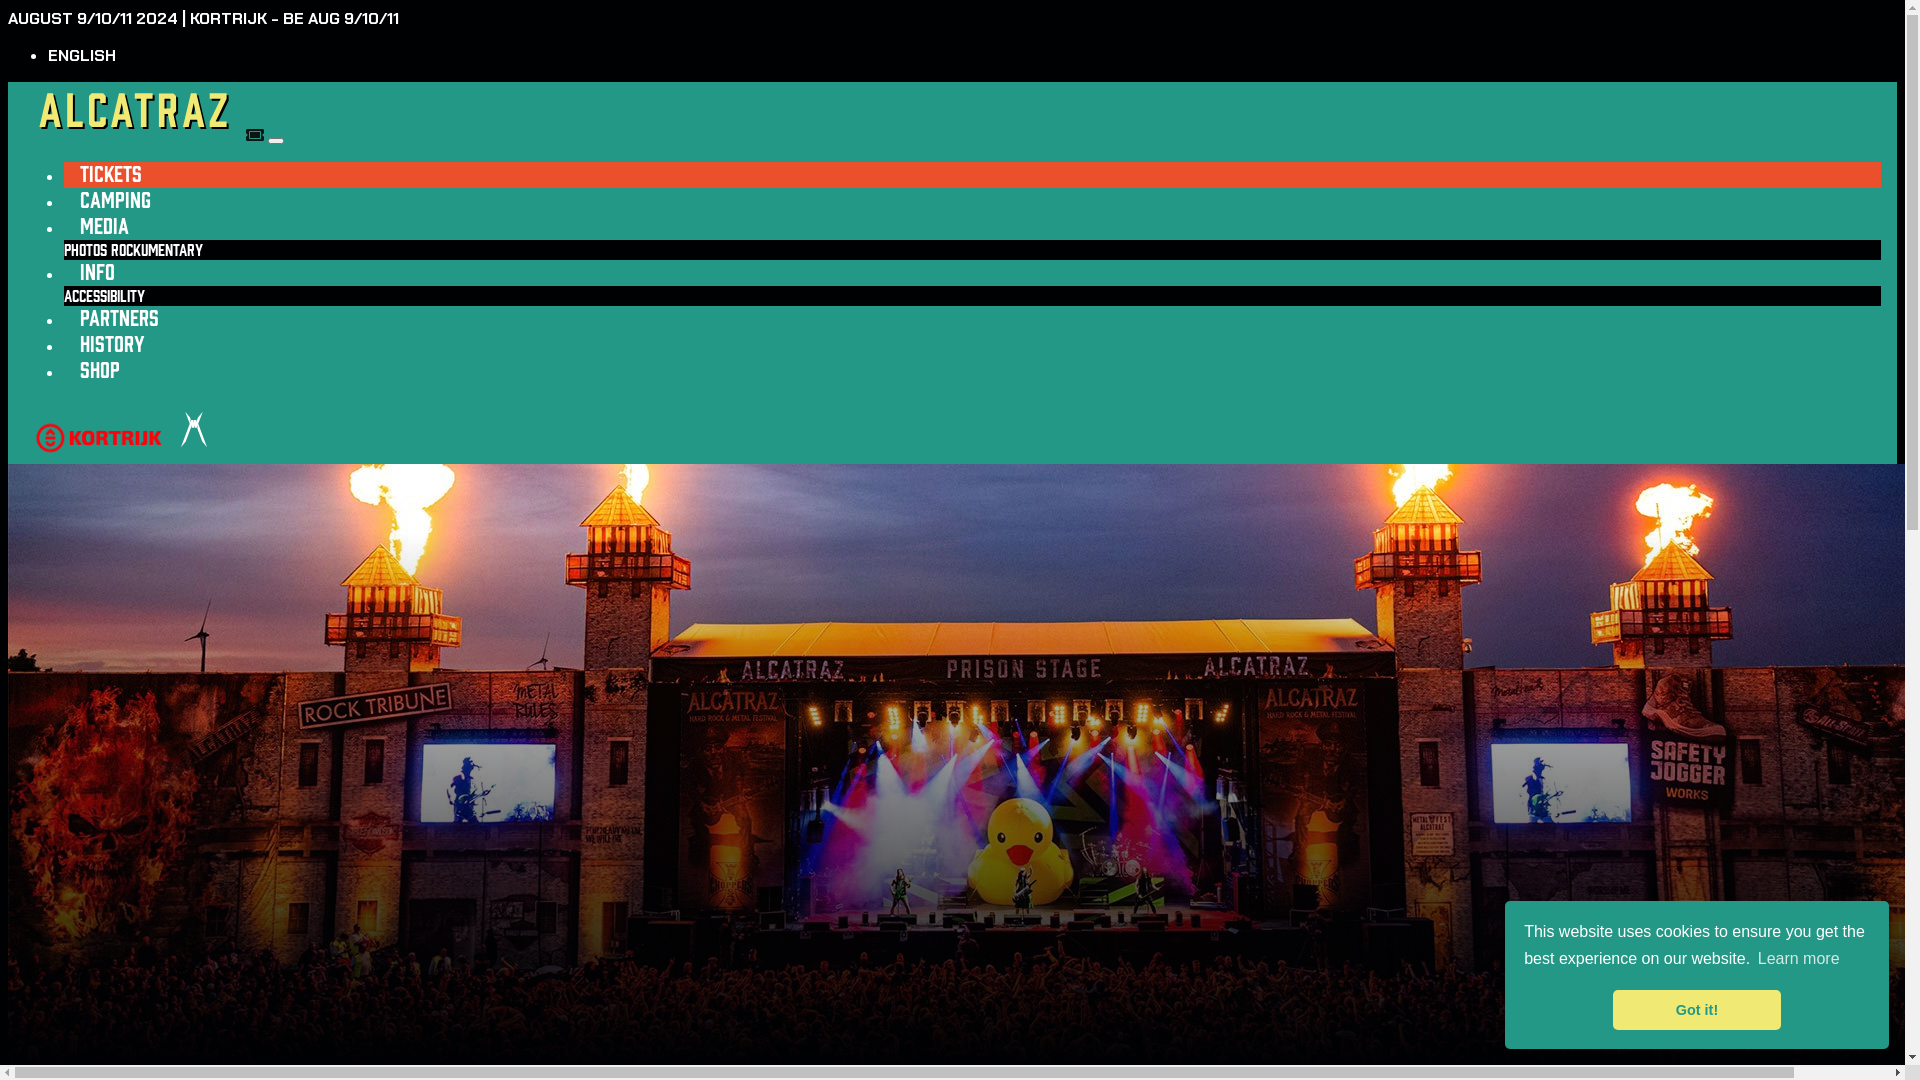 Image resolution: width=1920 pixels, height=1080 pixels. Describe the element at coordinates (98, 272) in the screenshot. I see `INFO` at that location.